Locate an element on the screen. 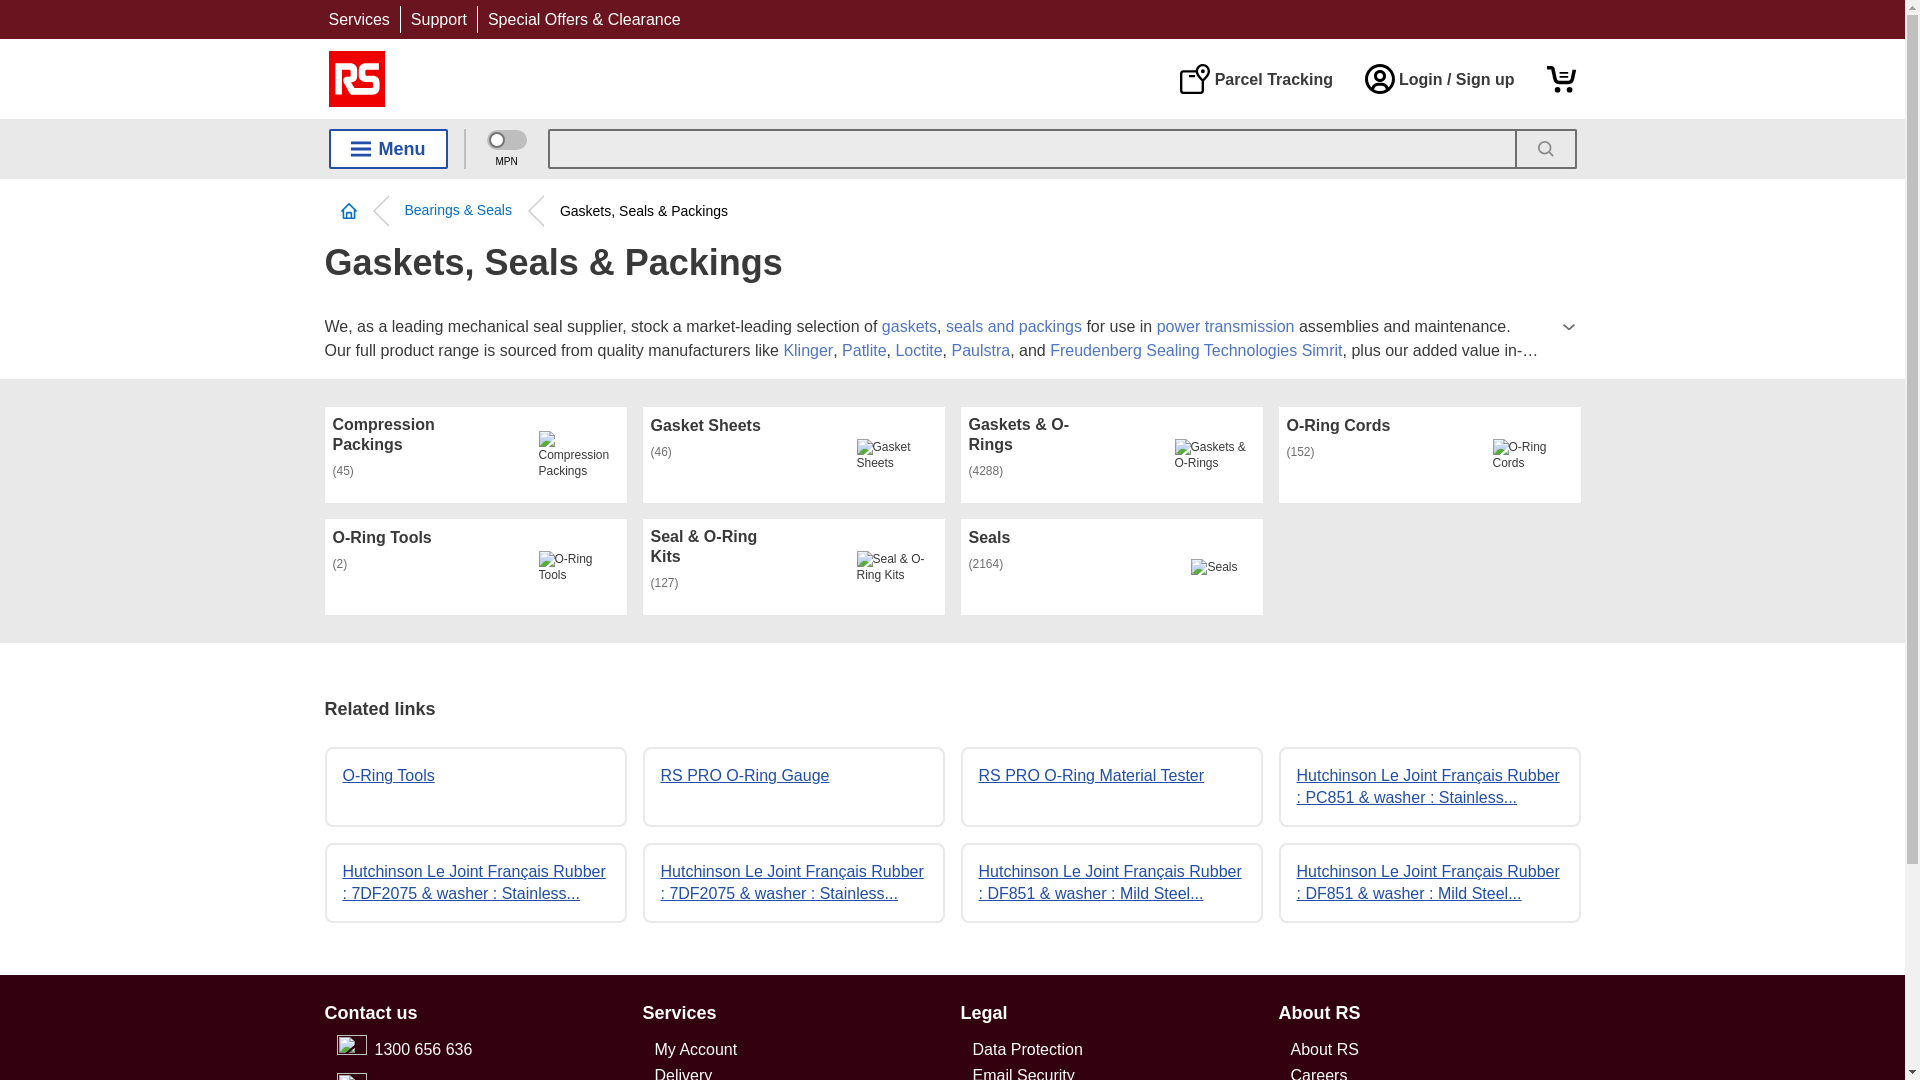  Menu is located at coordinates (388, 148).